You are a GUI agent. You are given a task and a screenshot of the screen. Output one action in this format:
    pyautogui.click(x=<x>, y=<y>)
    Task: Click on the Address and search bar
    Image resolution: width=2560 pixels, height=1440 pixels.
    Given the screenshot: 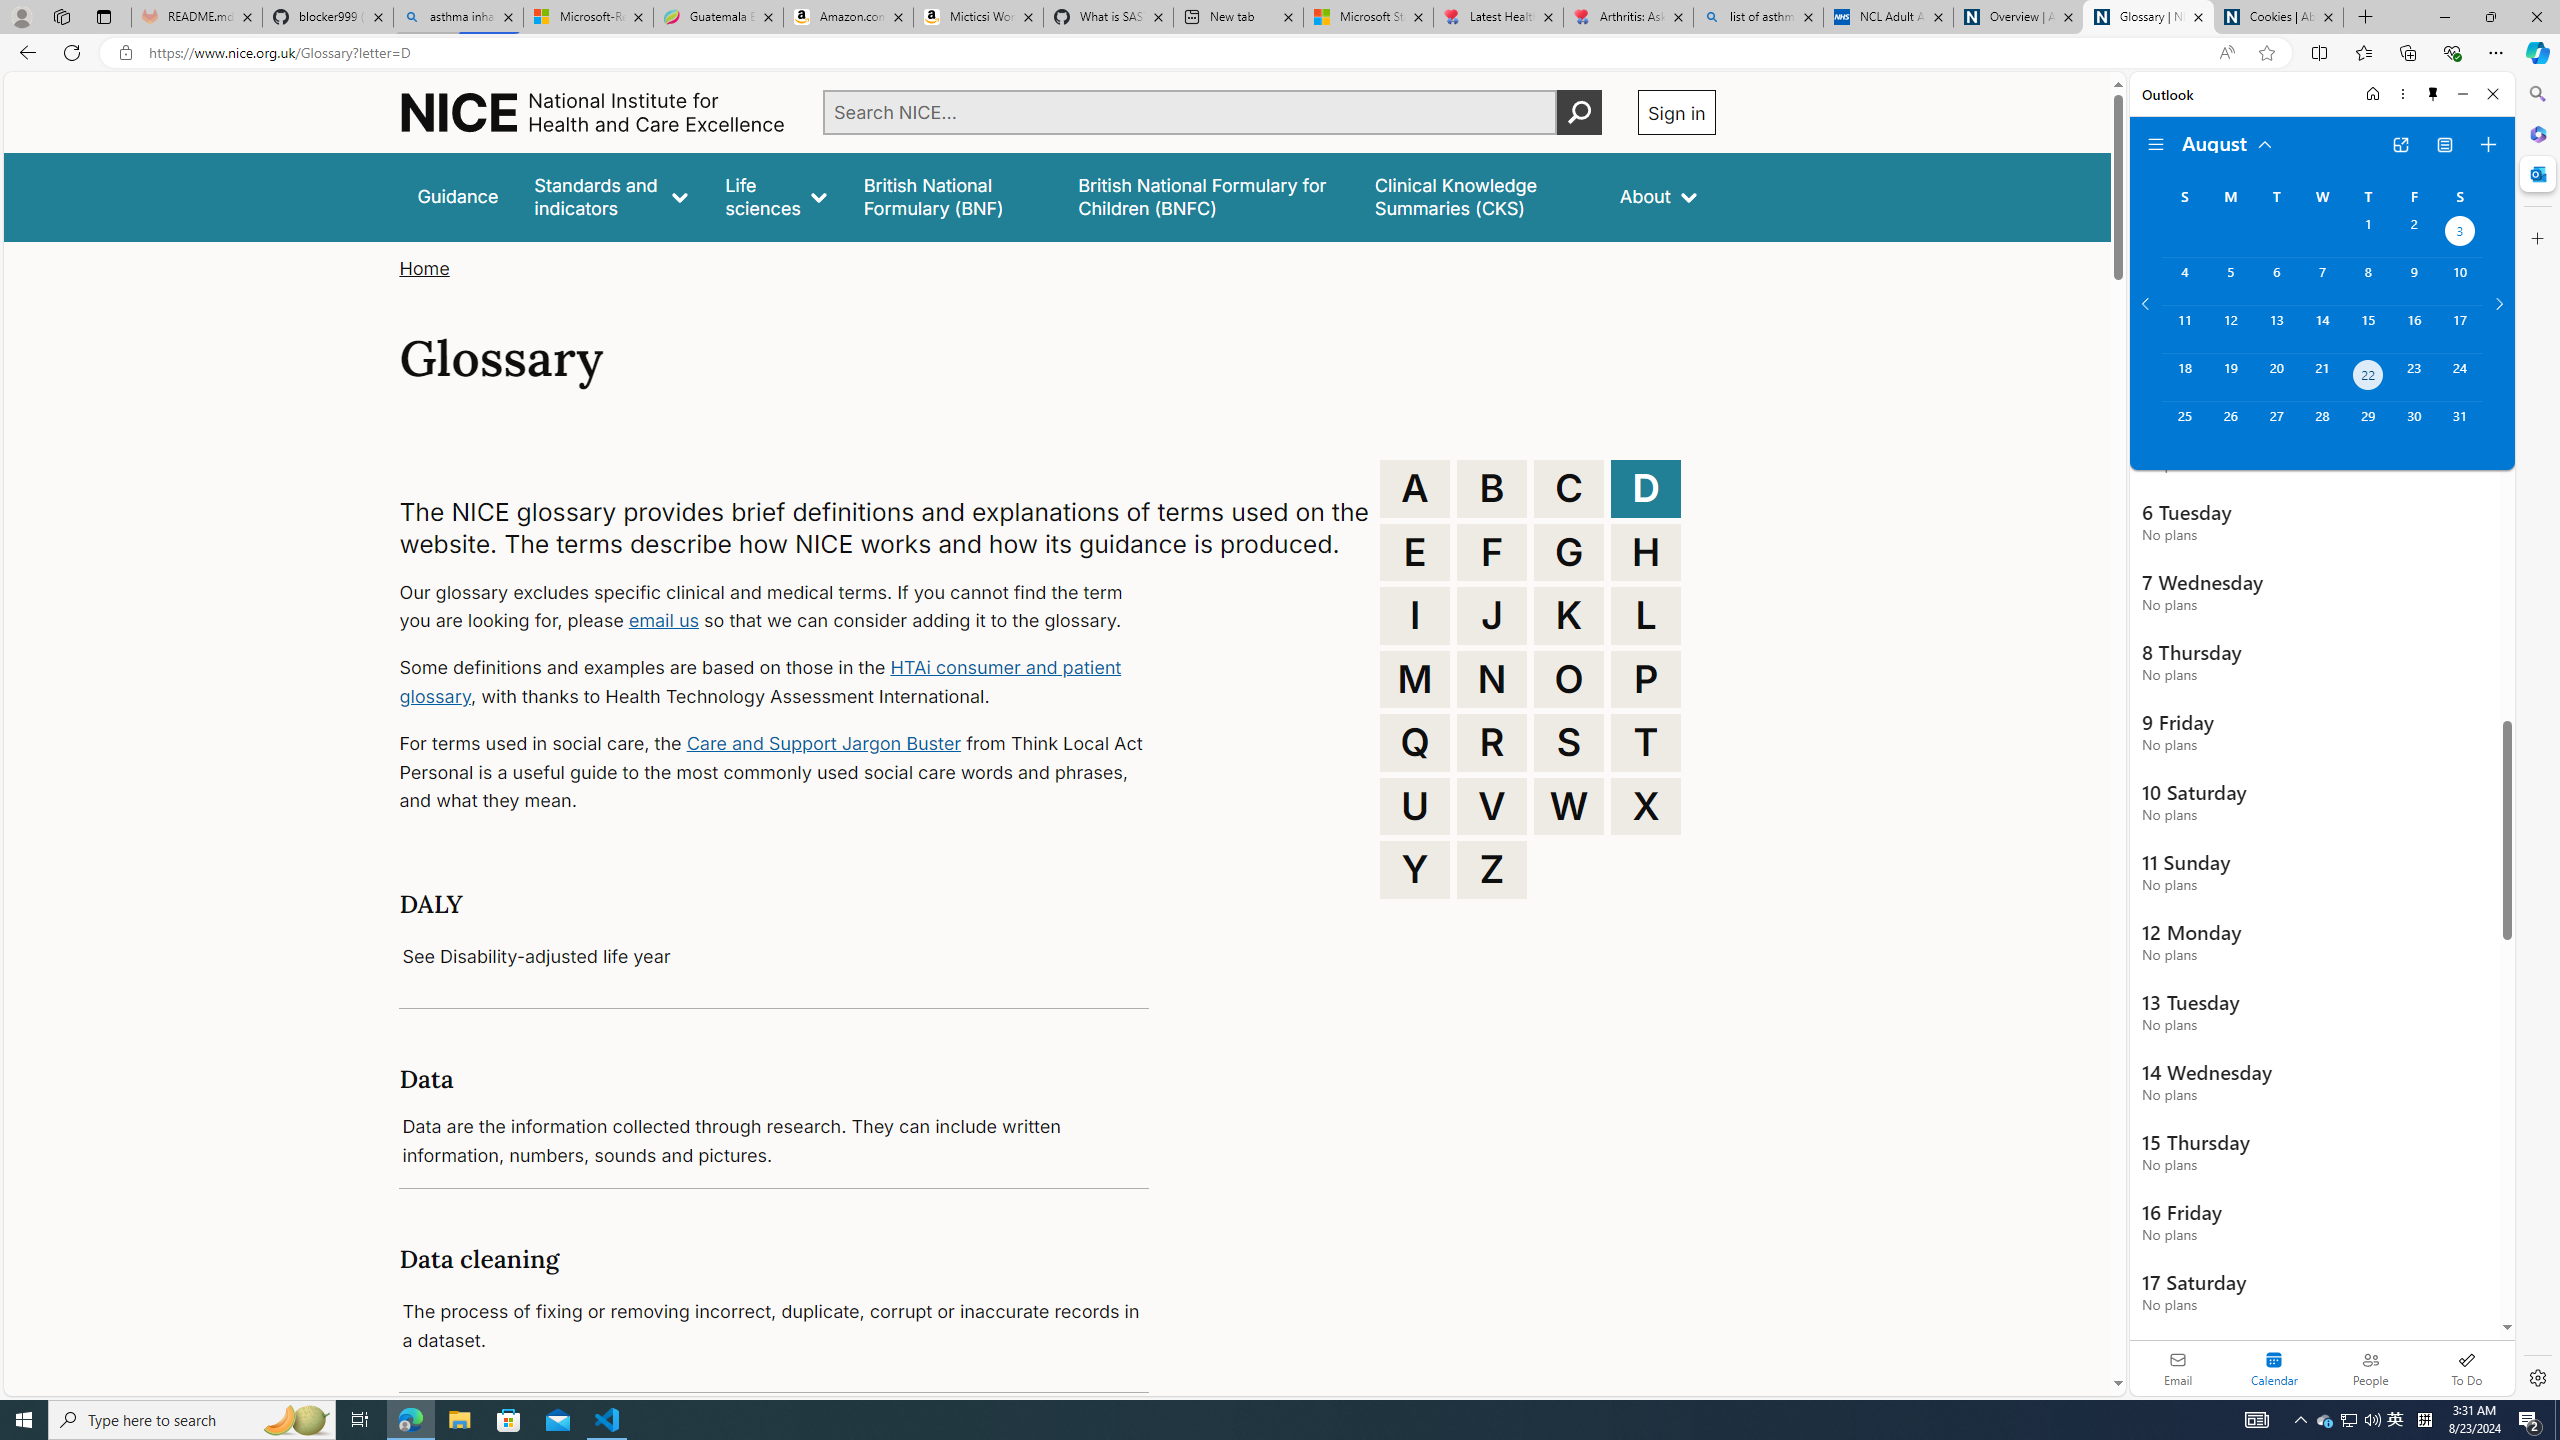 What is the action you would take?
    pyautogui.click(x=1178, y=53)
    